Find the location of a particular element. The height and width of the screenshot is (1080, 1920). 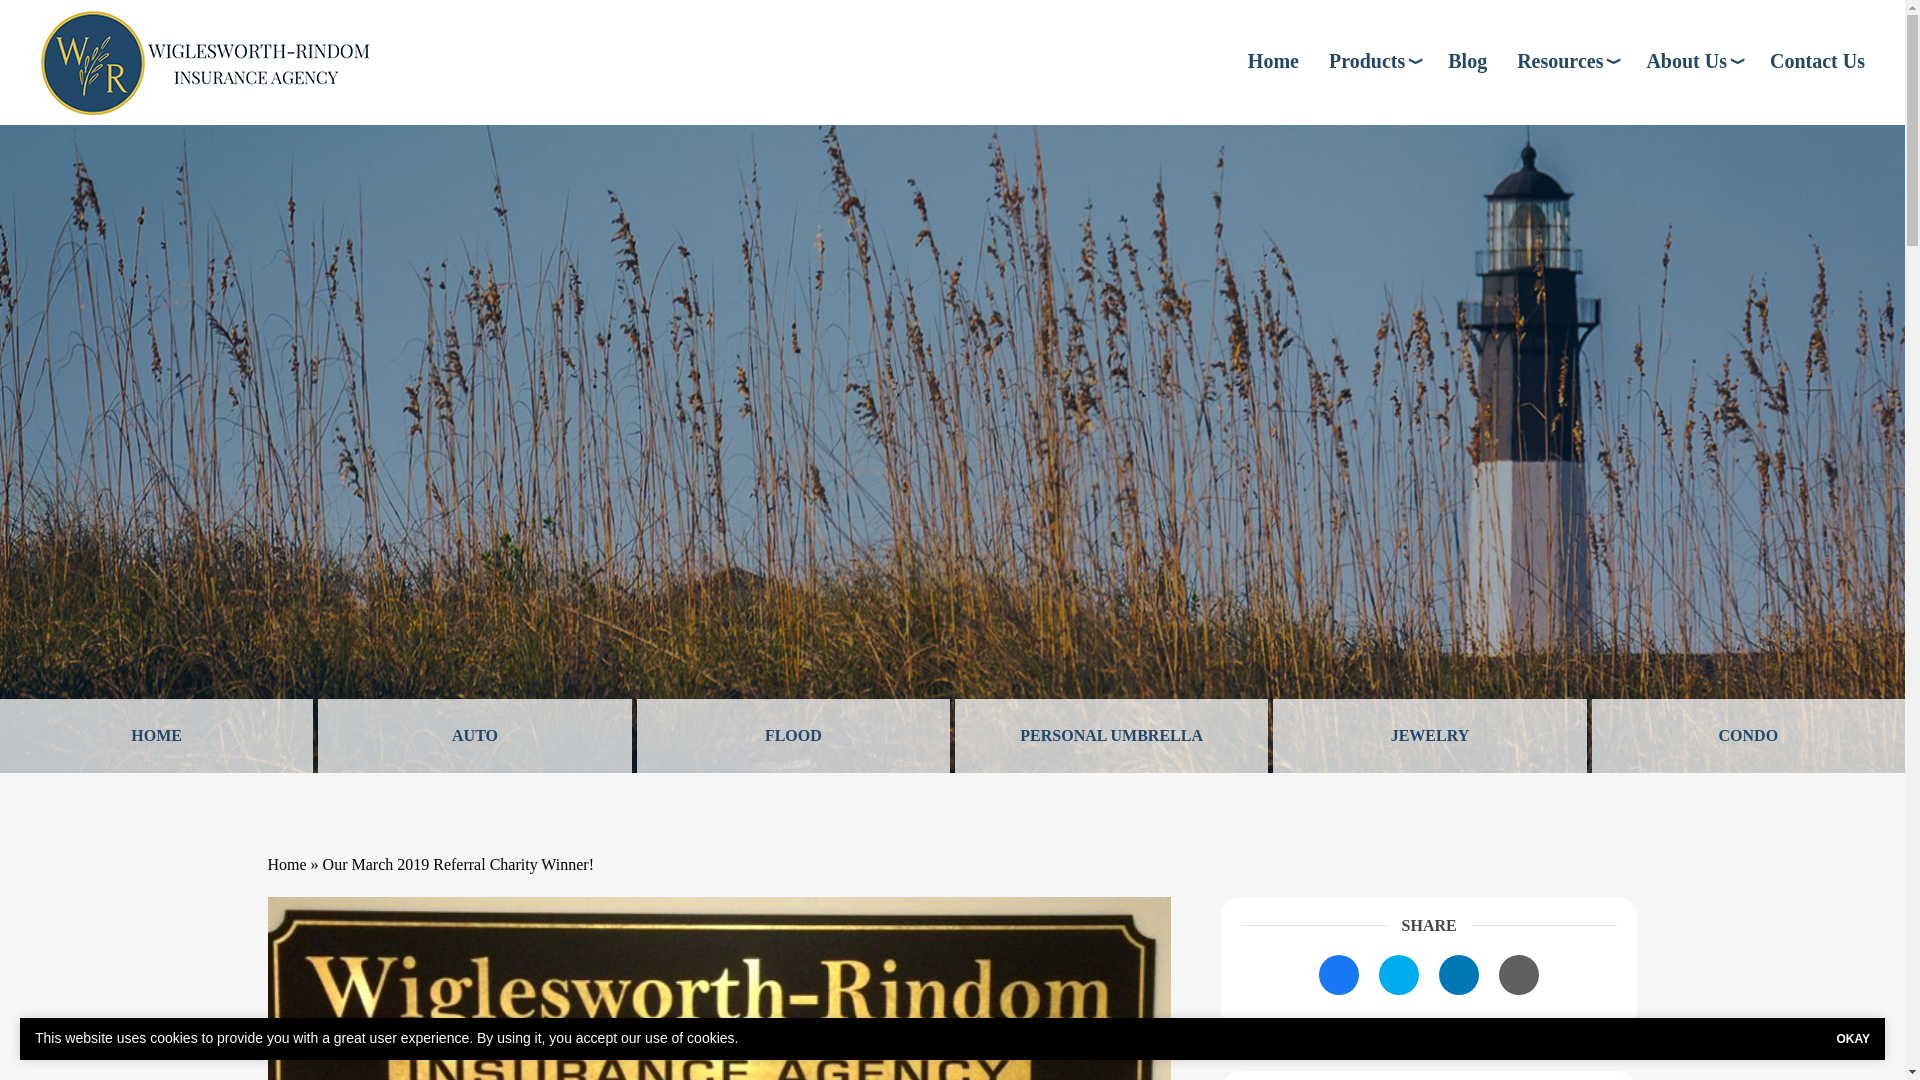

AUTO is located at coordinates (474, 736).